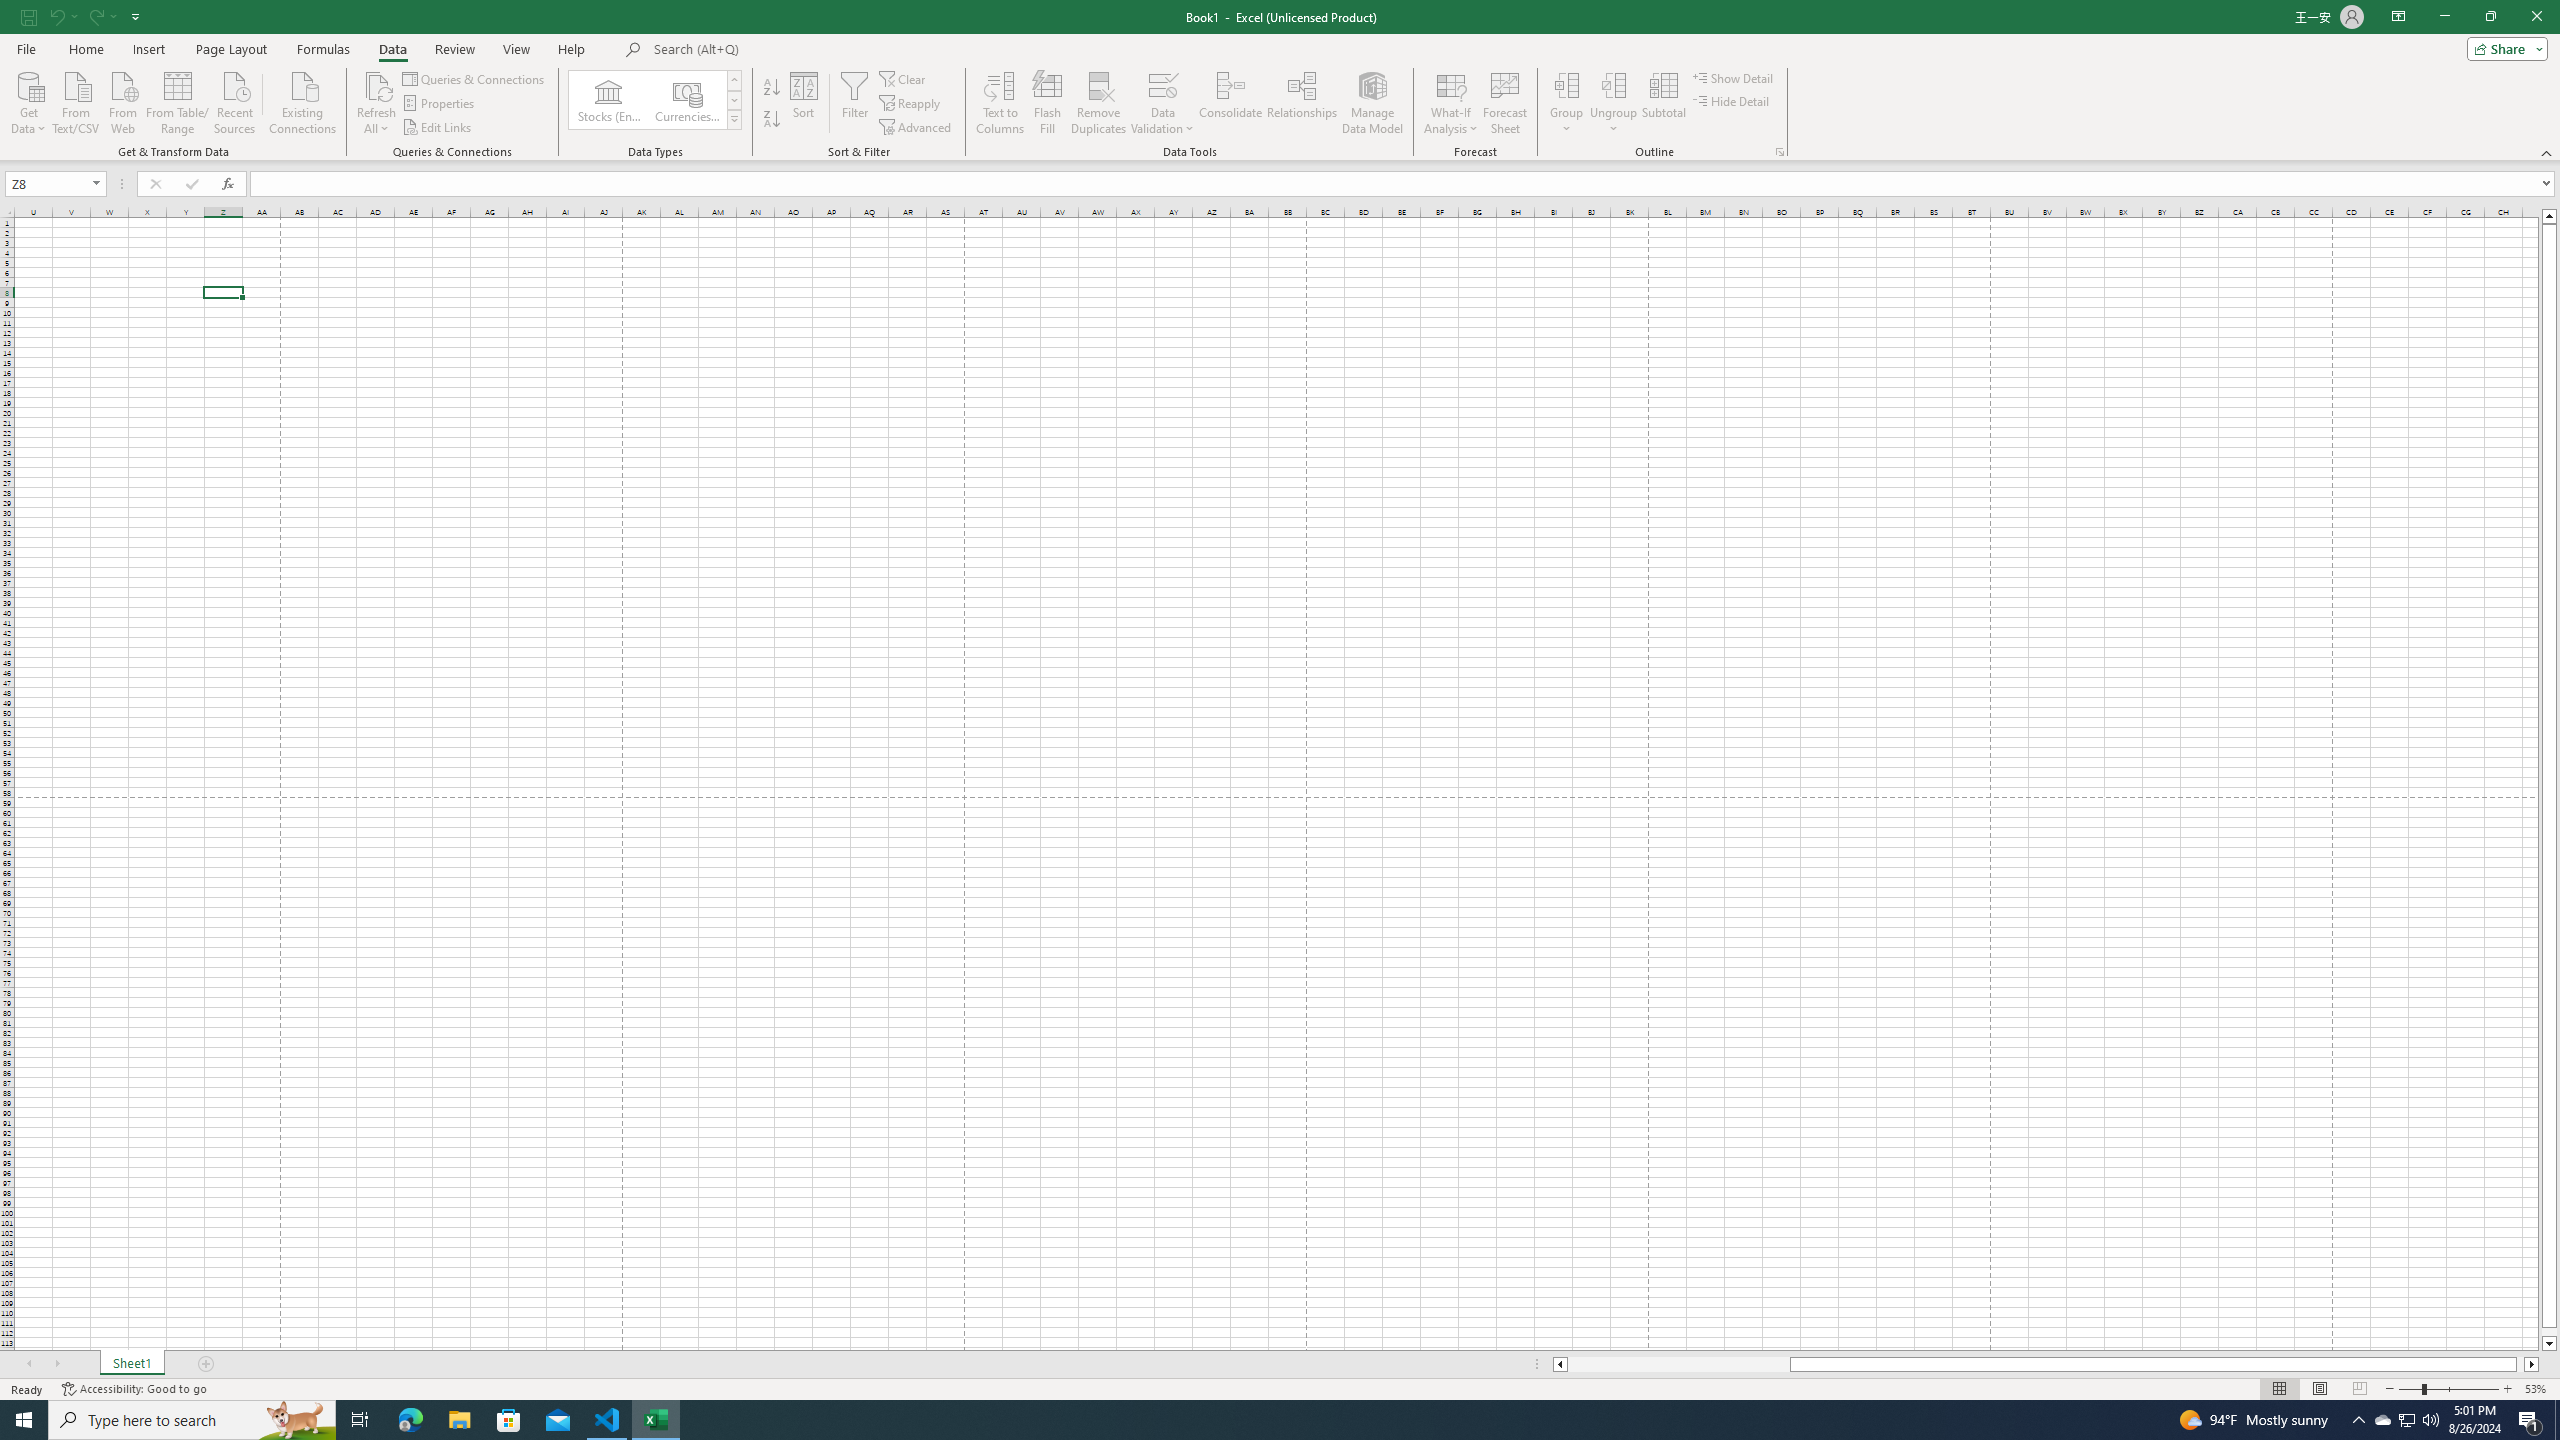  Describe the element at coordinates (687, 100) in the screenshot. I see `Currencies (English)` at that location.